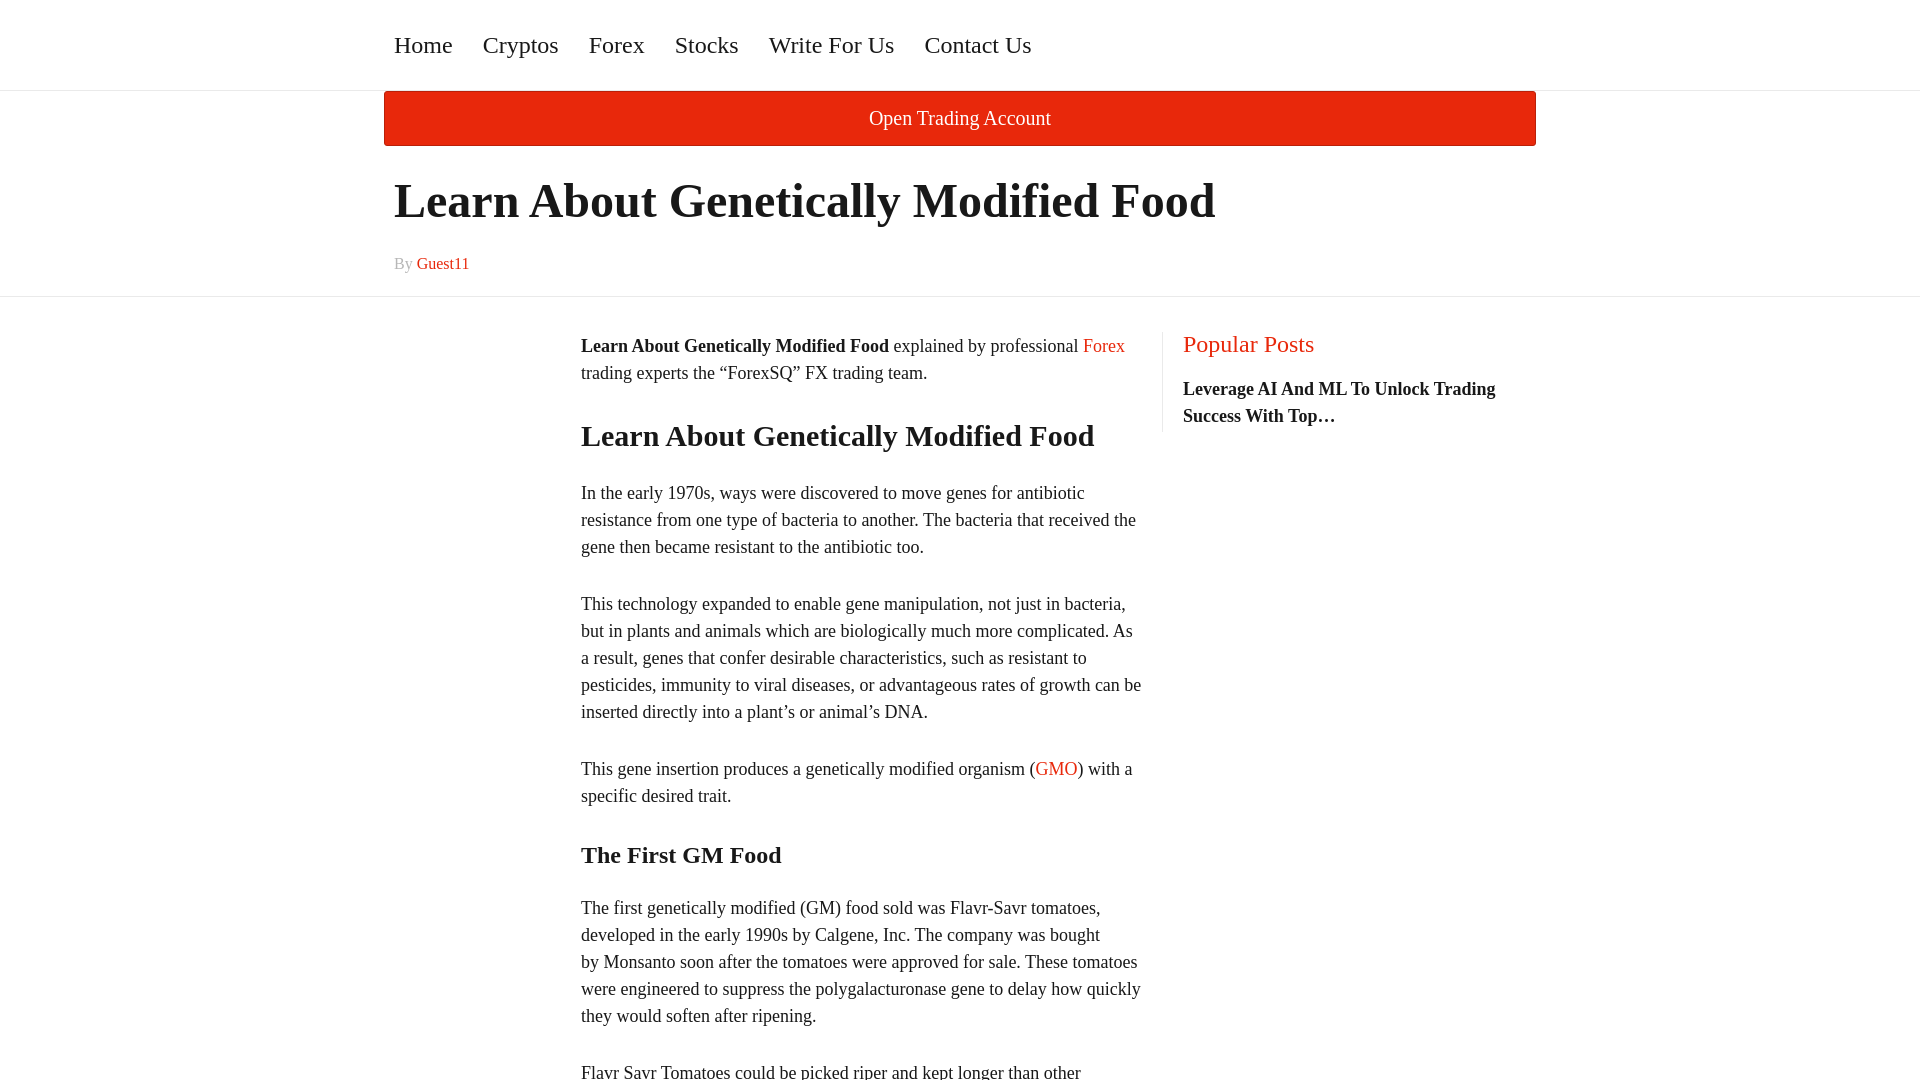 The width and height of the screenshot is (1920, 1080). Describe the element at coordinates (443, 263) in the screenshot. I see `Posts by Guest11` at that location.